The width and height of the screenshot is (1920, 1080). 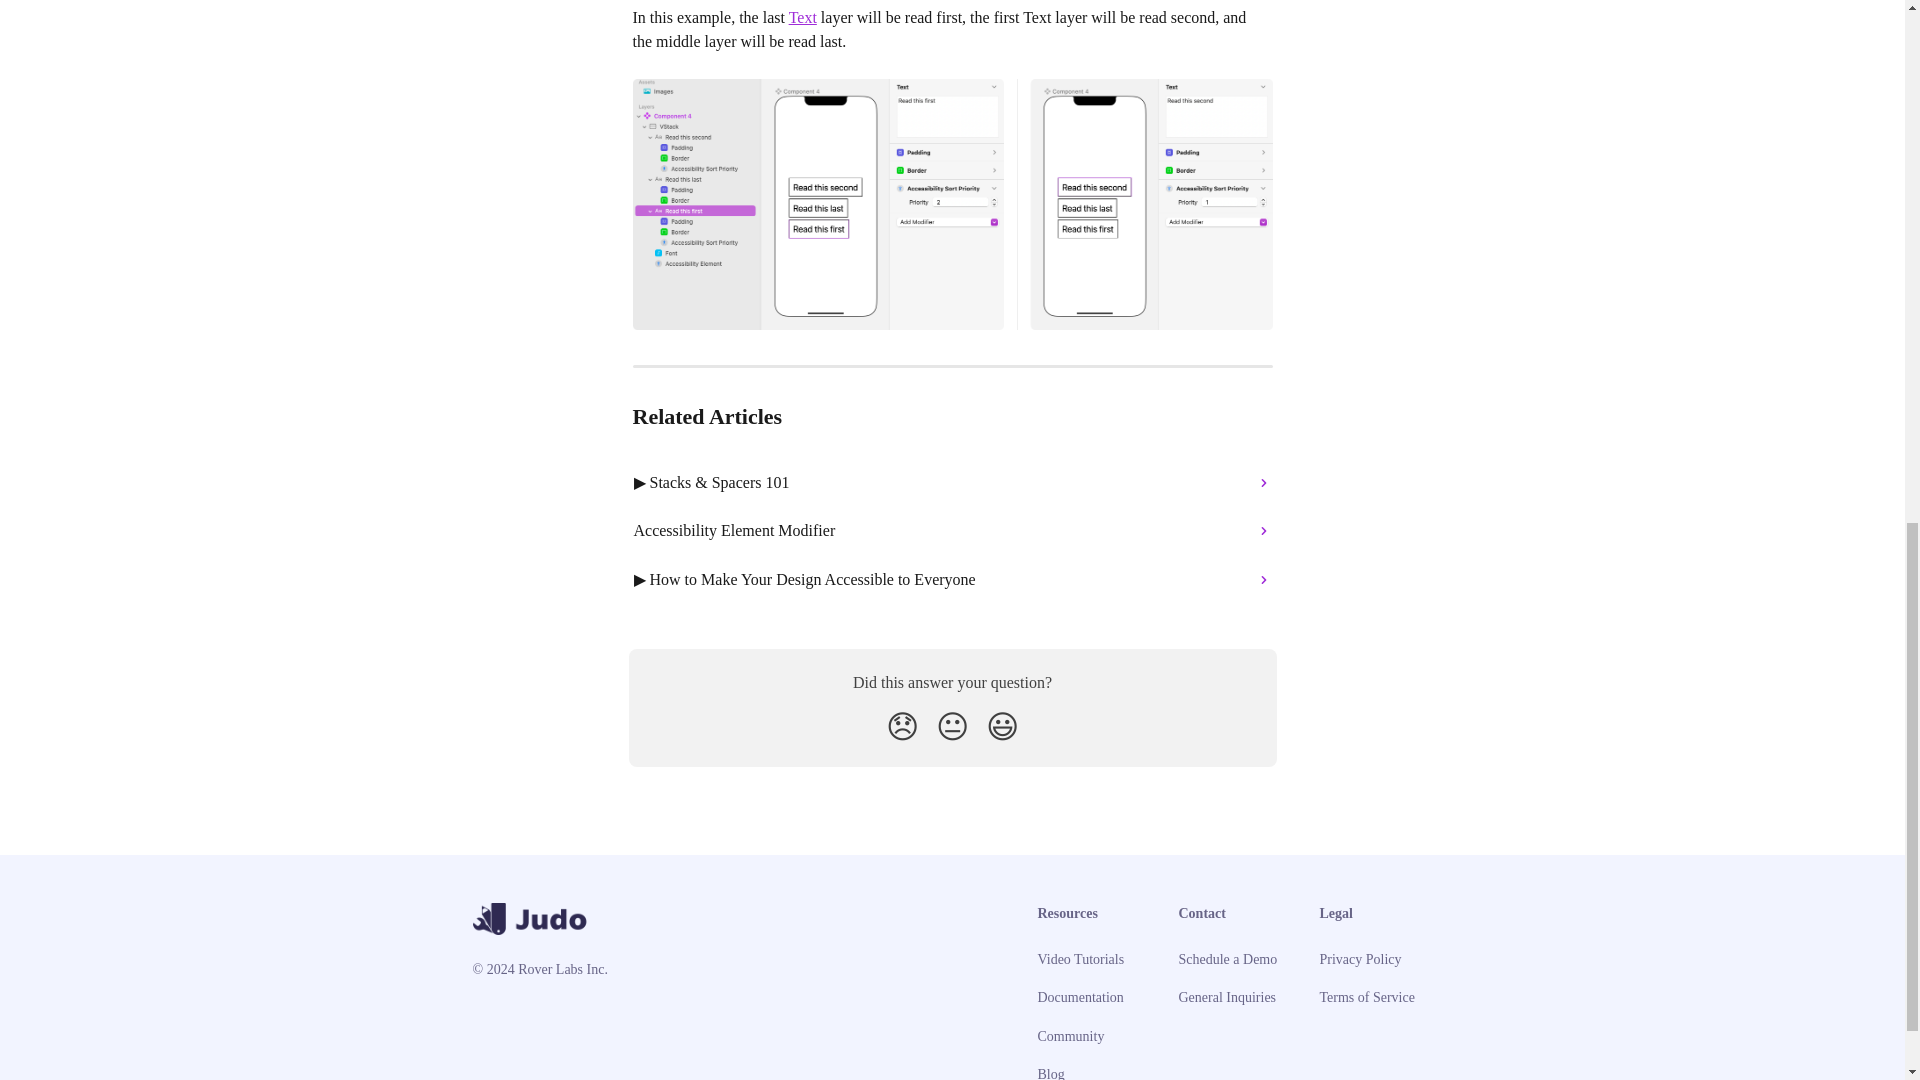 I want to click on Schedule a Demo, so click(x=1227, y=958).